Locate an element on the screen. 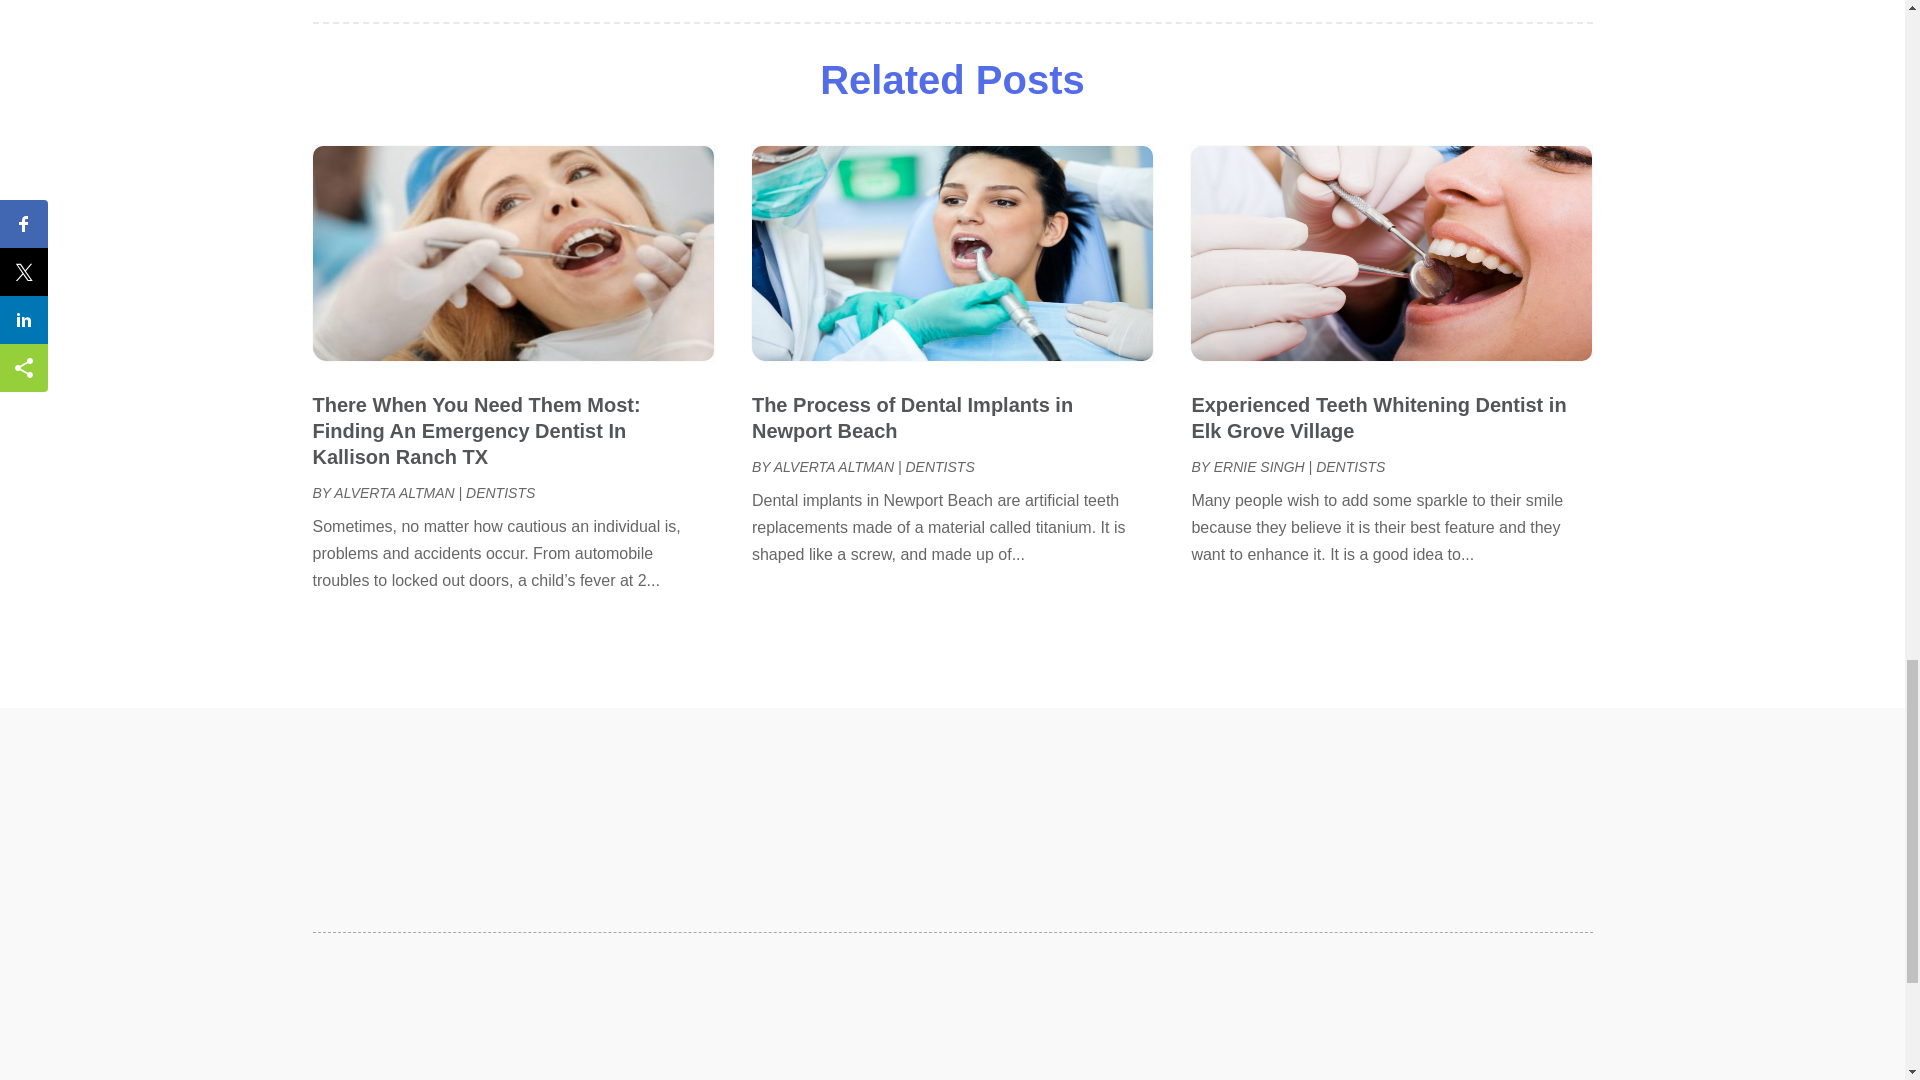  Posts by Alverta Altman is located at coordinates (394, 492).